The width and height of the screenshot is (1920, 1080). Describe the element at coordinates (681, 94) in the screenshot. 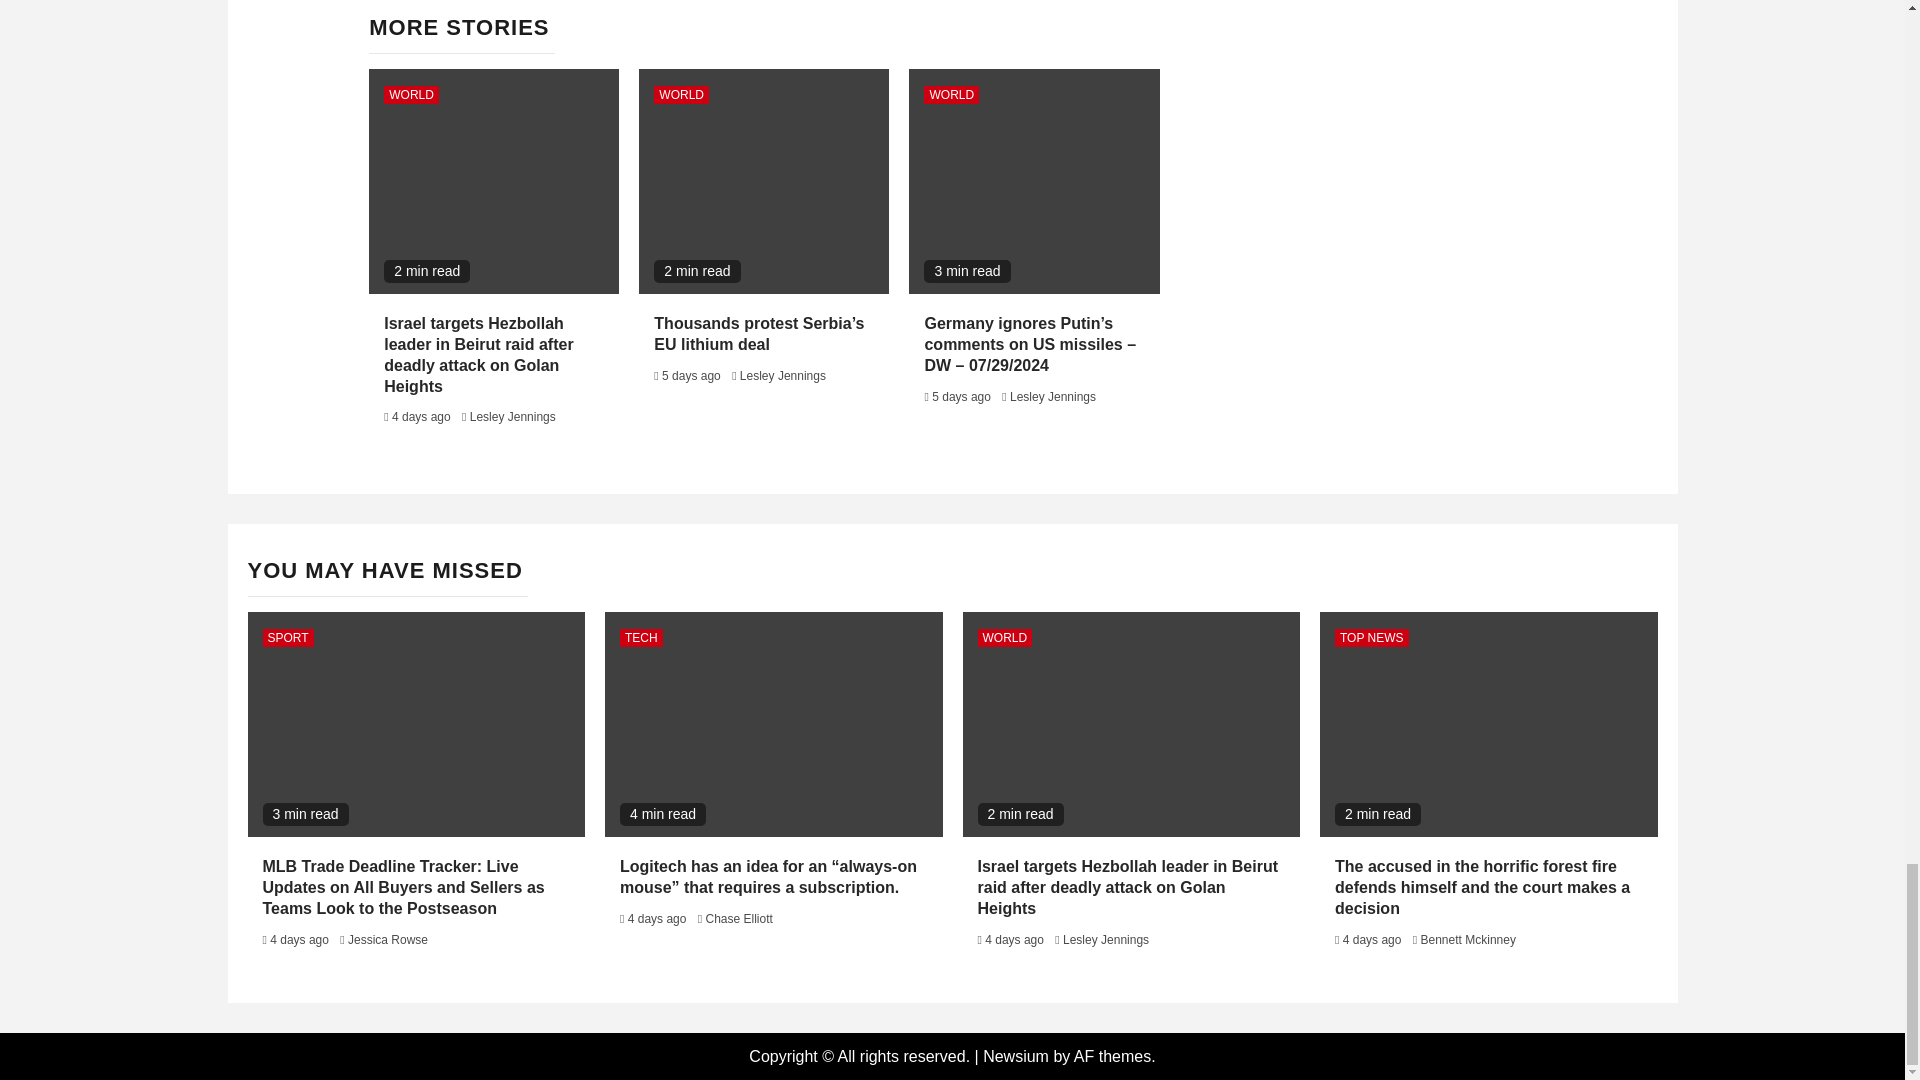

I see `WORLD` at that location.